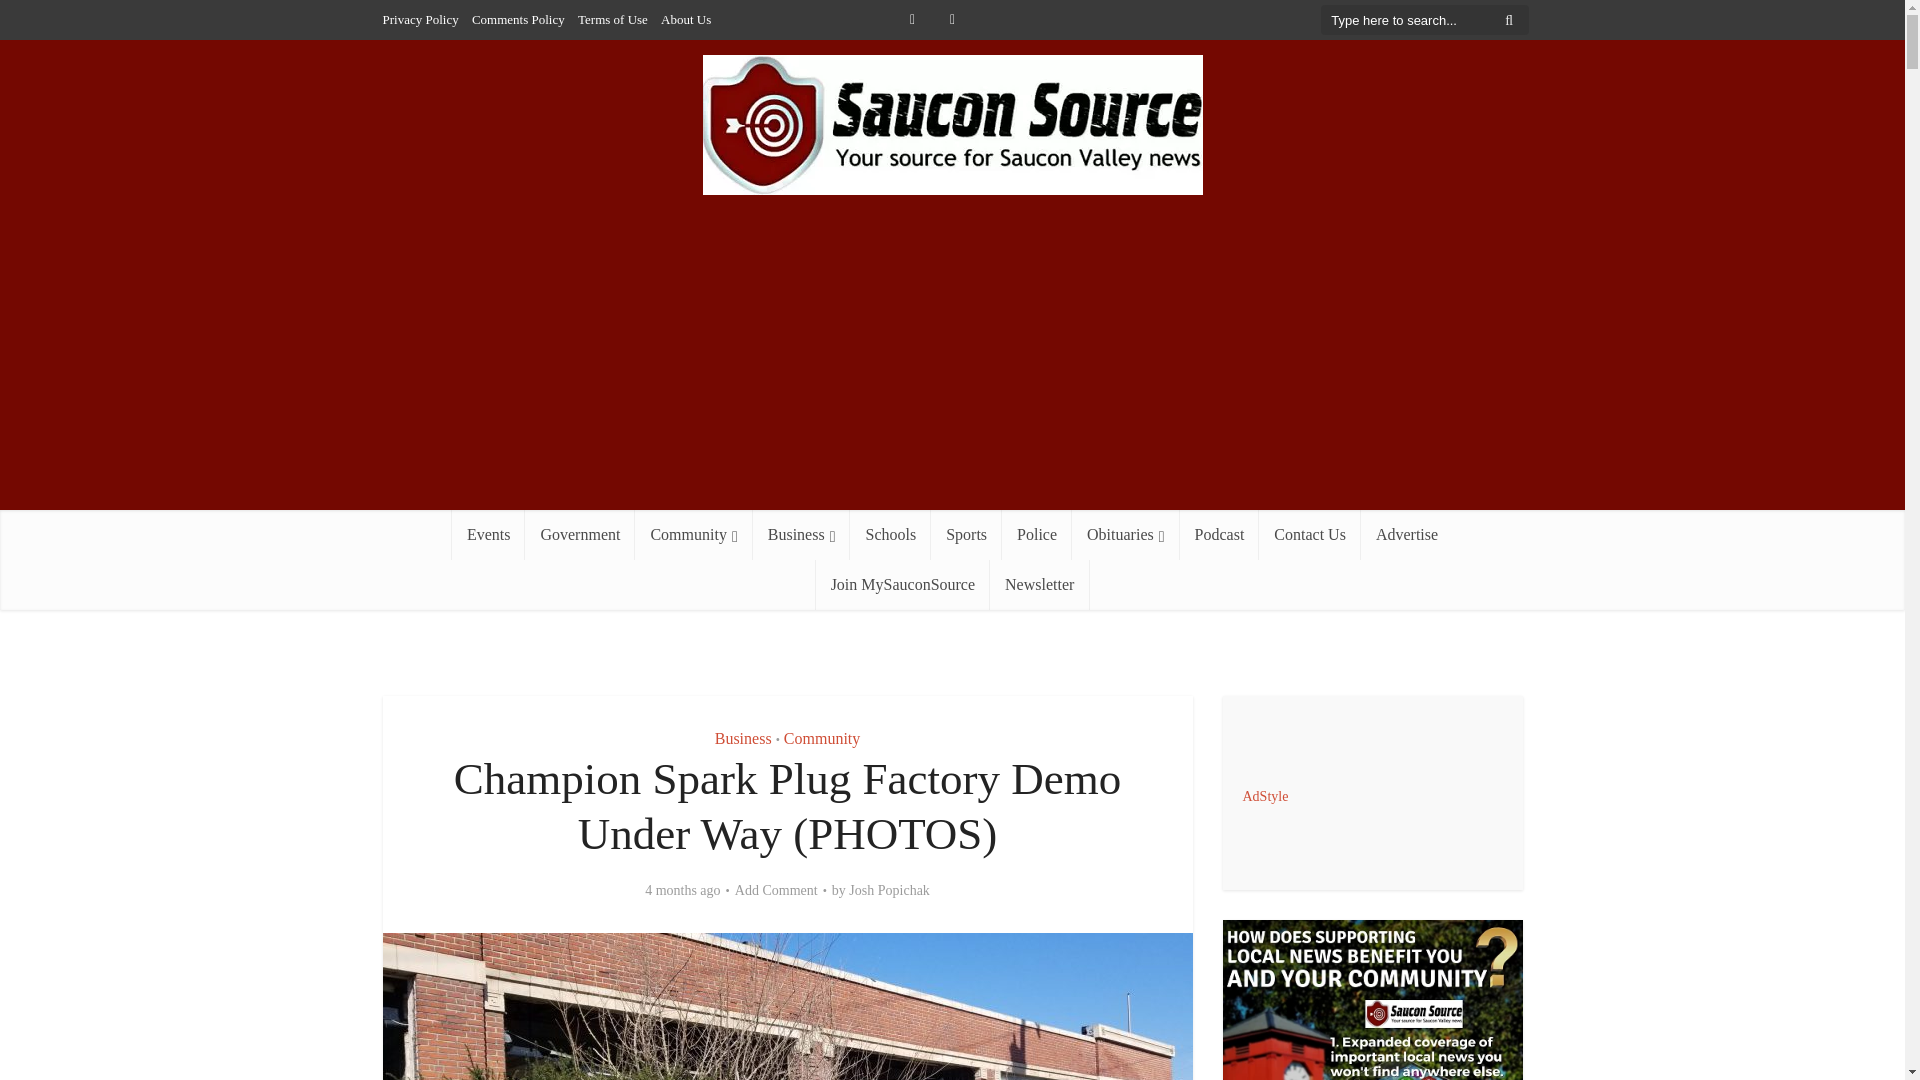 The image size is (1920, 1080). I want to click on Obituaries, so click(1126, 534).